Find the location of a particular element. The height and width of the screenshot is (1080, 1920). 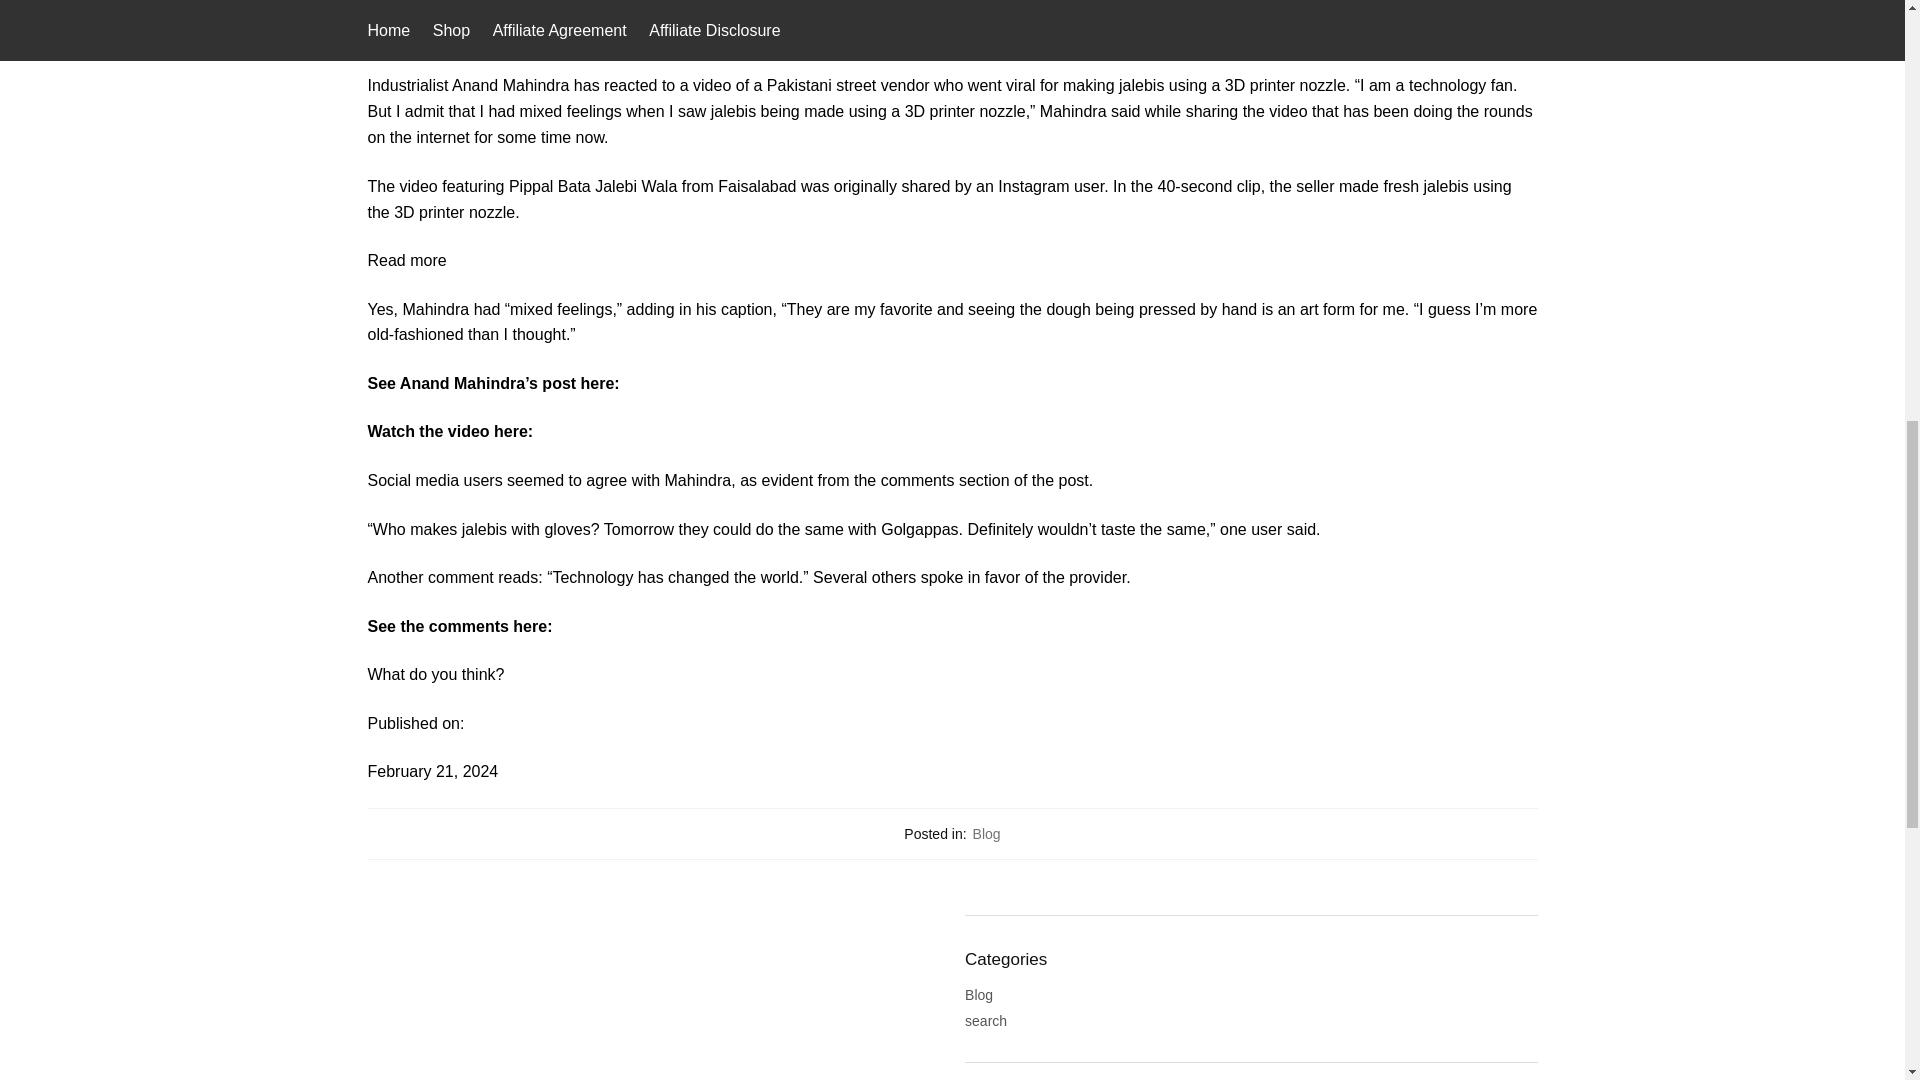

search is located at coordinates (986, 1021).